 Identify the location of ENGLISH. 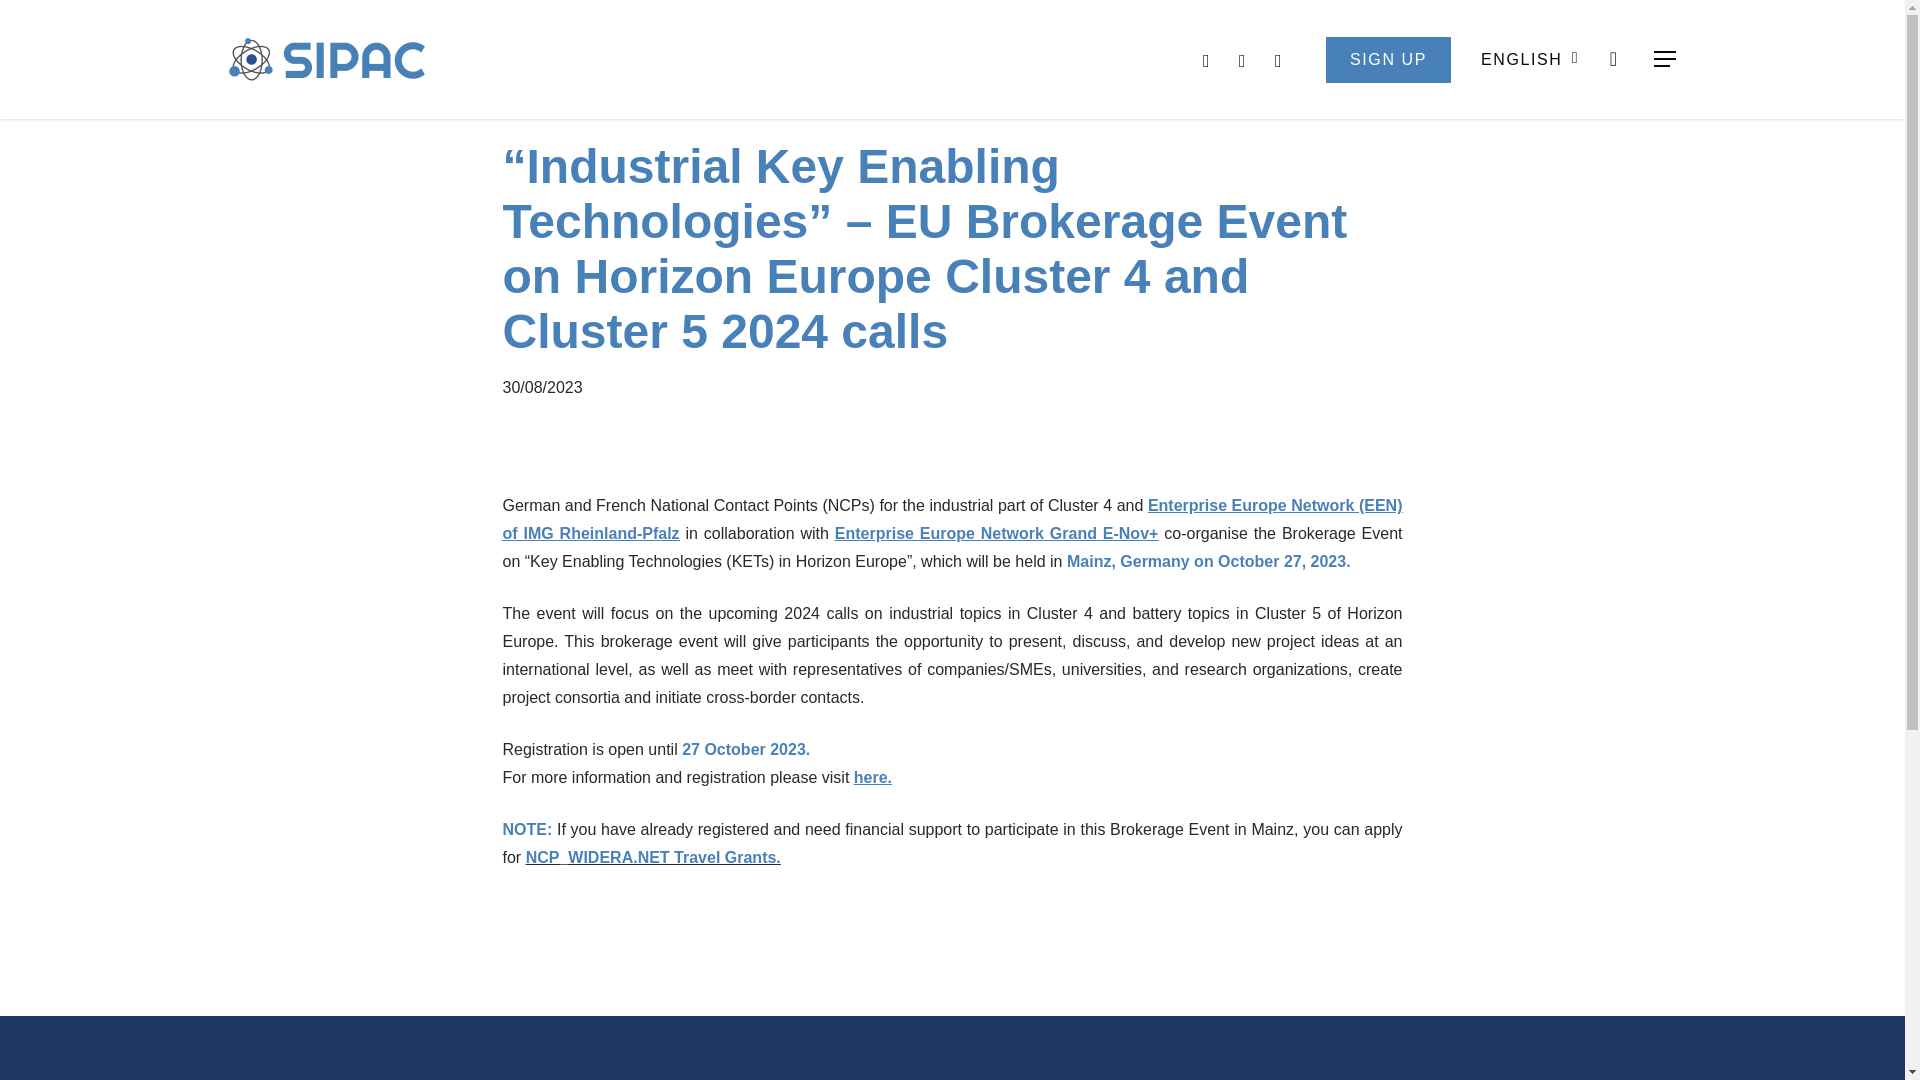
(1526, 58).